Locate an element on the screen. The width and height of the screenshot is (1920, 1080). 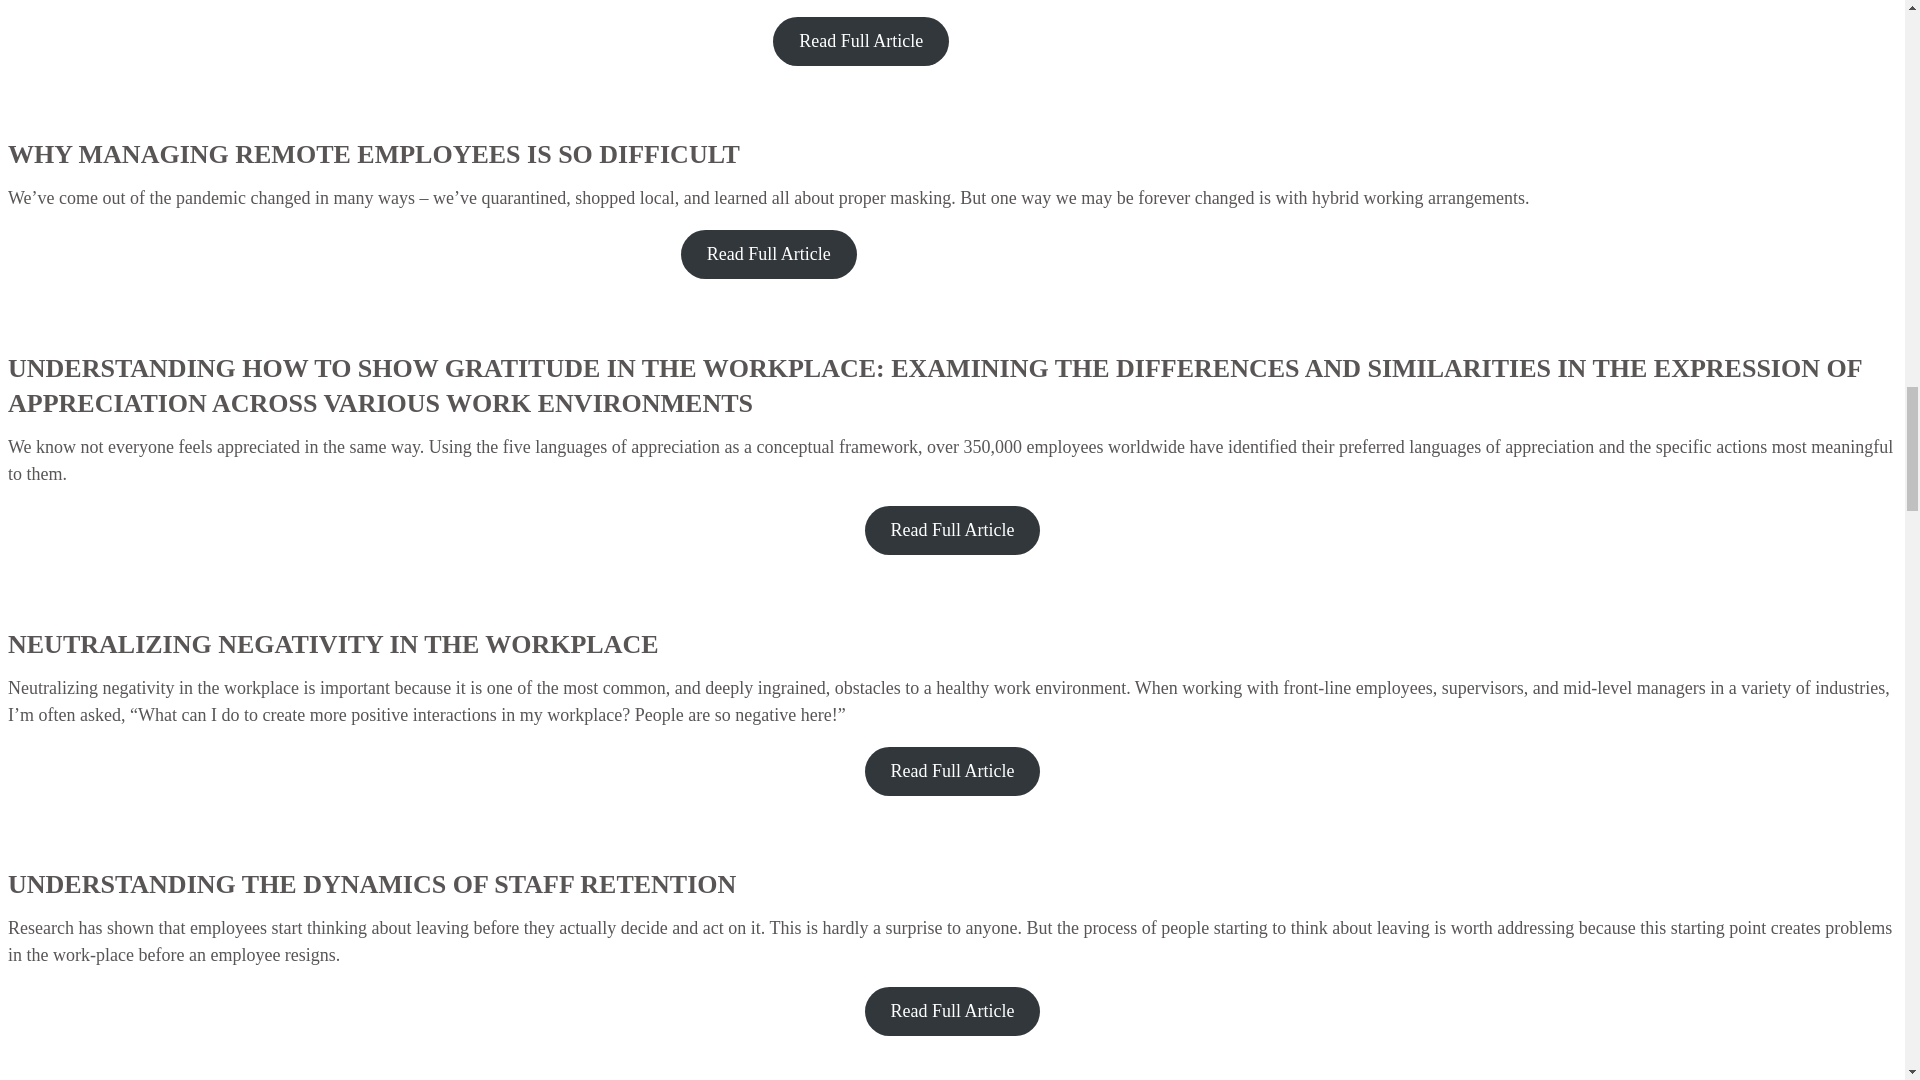
Read Full Article is located at coordinates (952, 771).